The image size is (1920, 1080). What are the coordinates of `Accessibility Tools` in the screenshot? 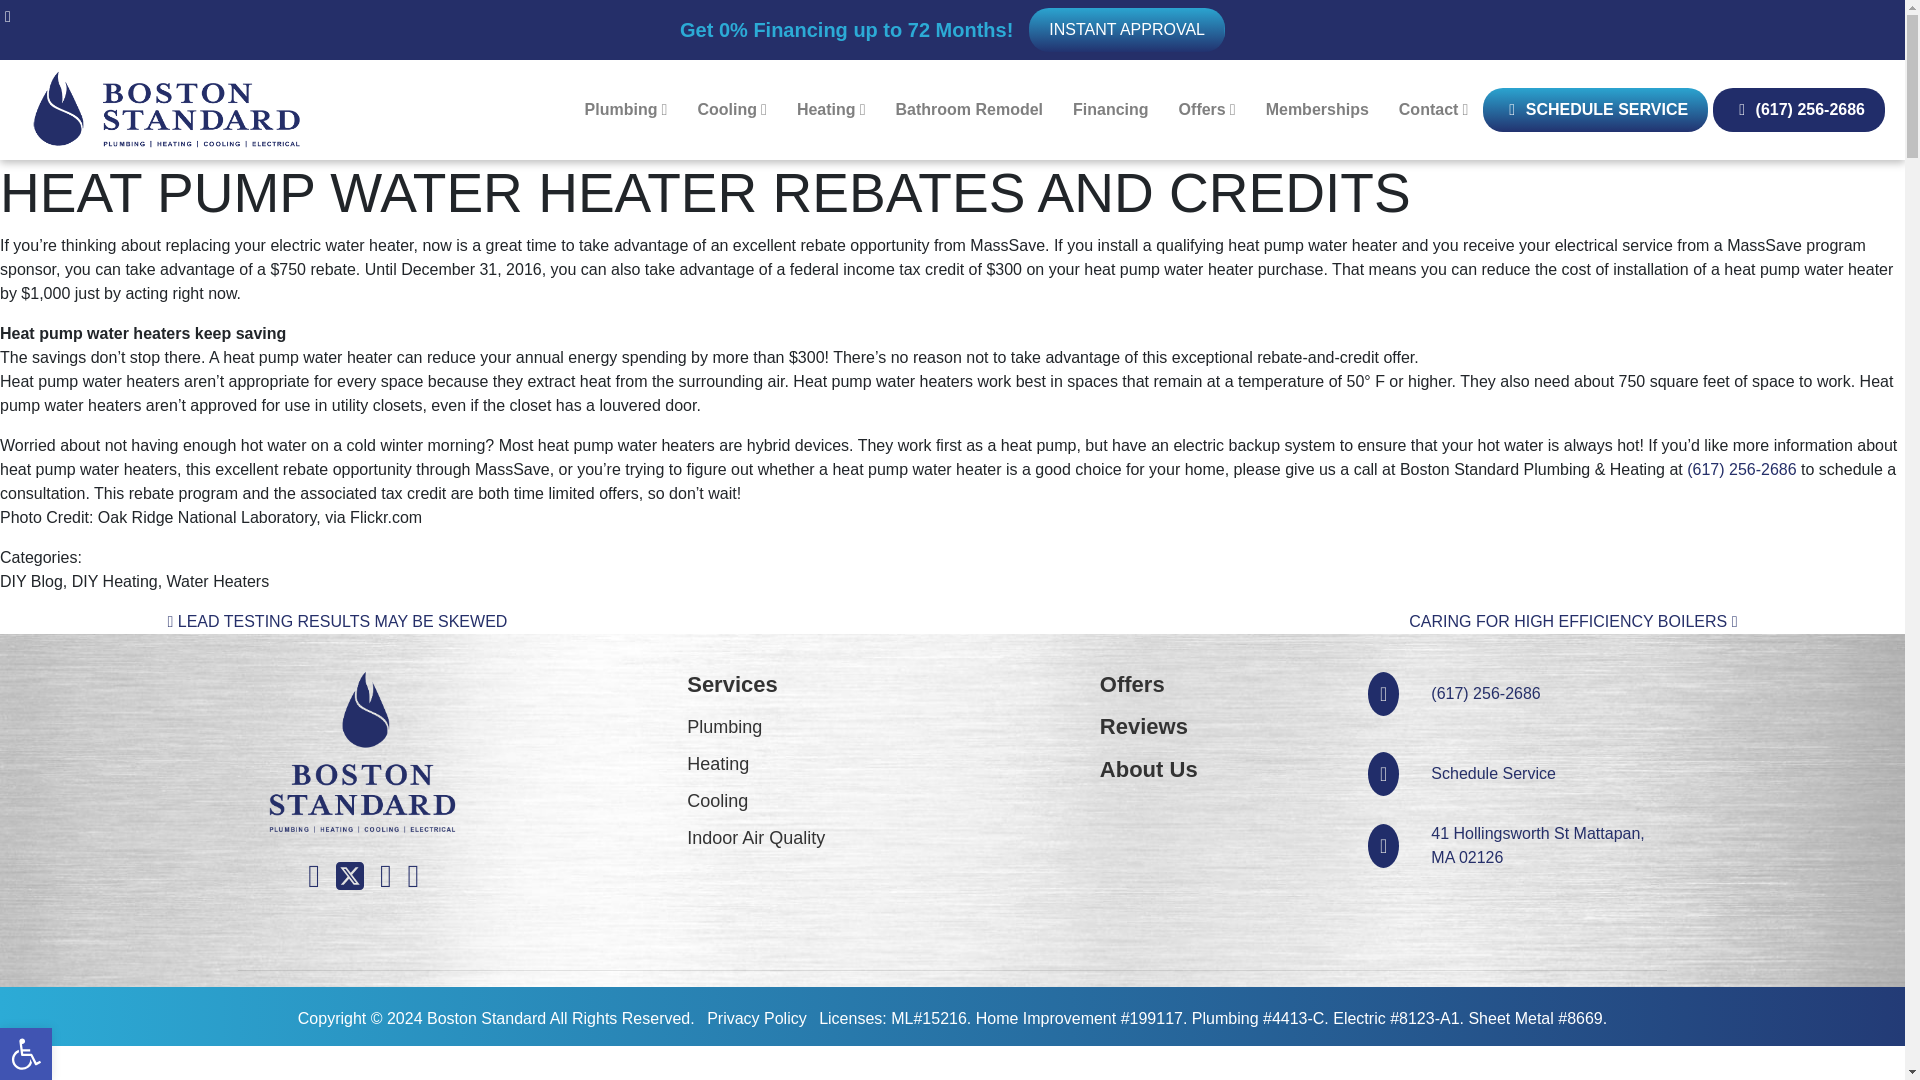 It's located at (26, 1054).